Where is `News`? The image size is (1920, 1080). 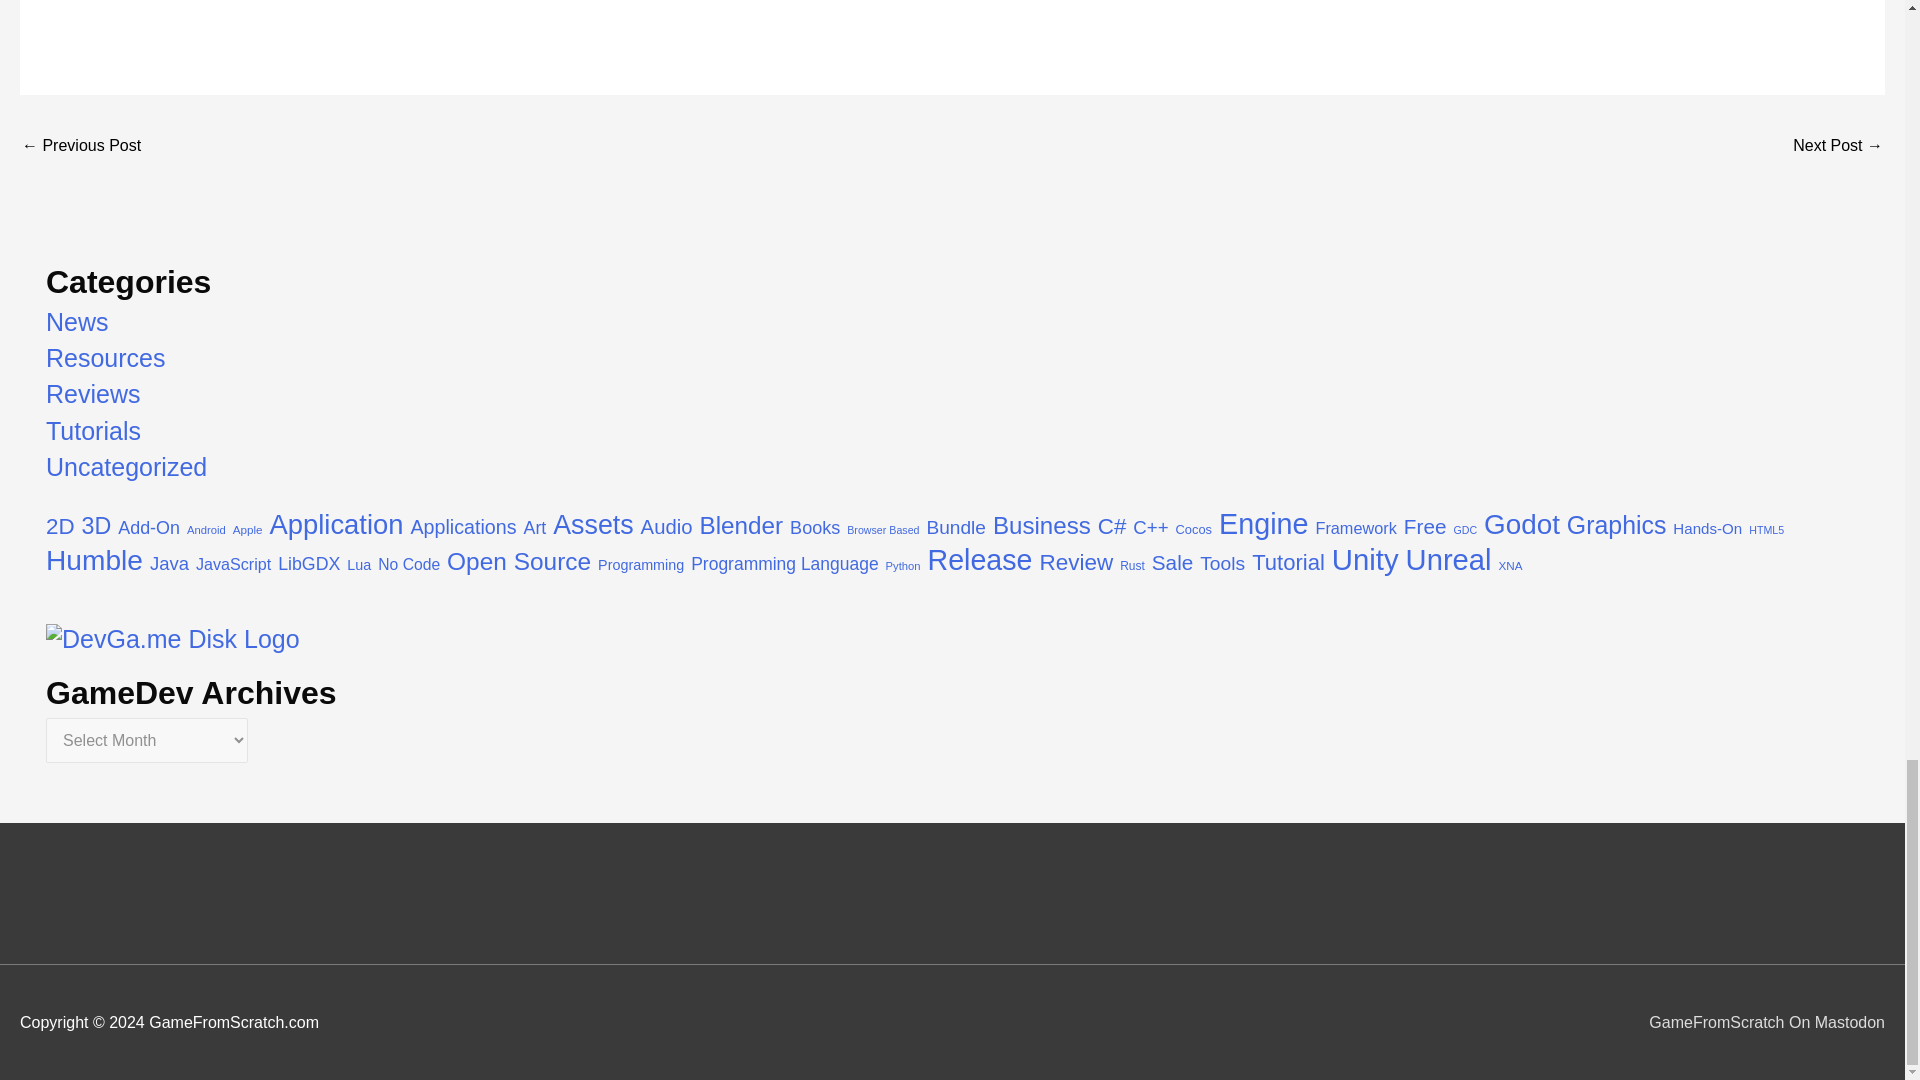 News is located at coordinates (78, 321).